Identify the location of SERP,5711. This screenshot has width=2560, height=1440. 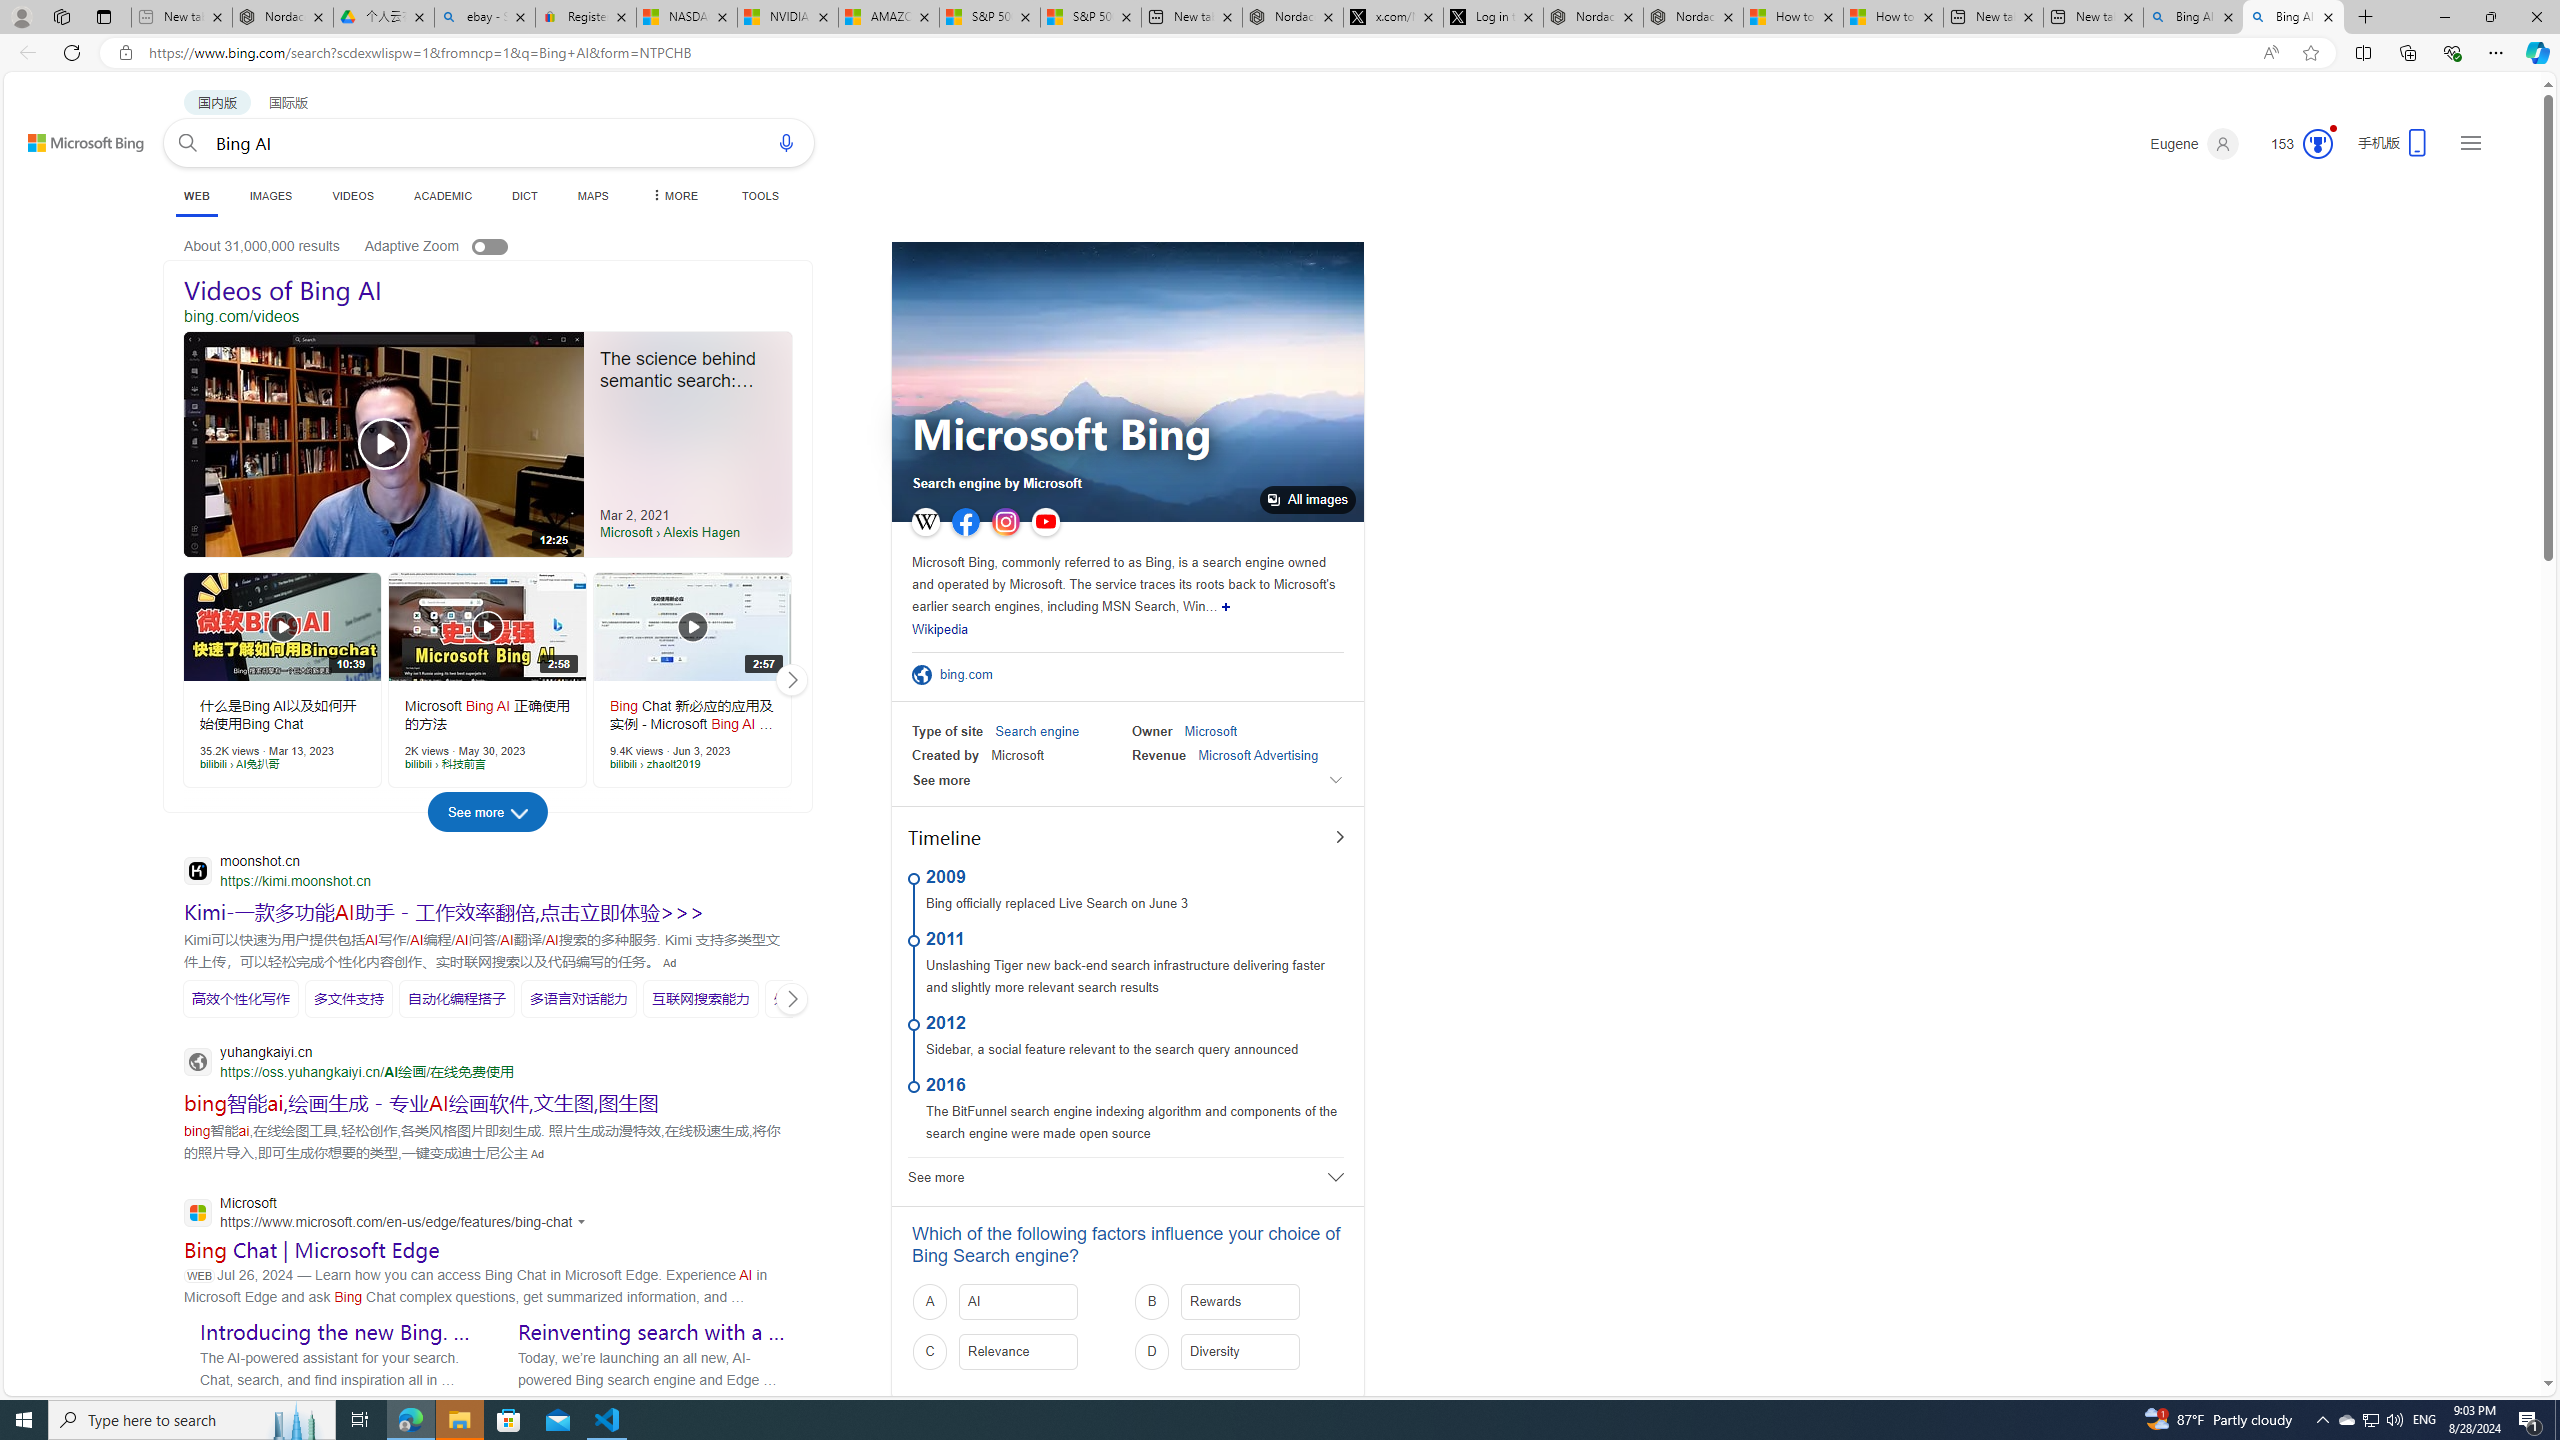
(444, 911).